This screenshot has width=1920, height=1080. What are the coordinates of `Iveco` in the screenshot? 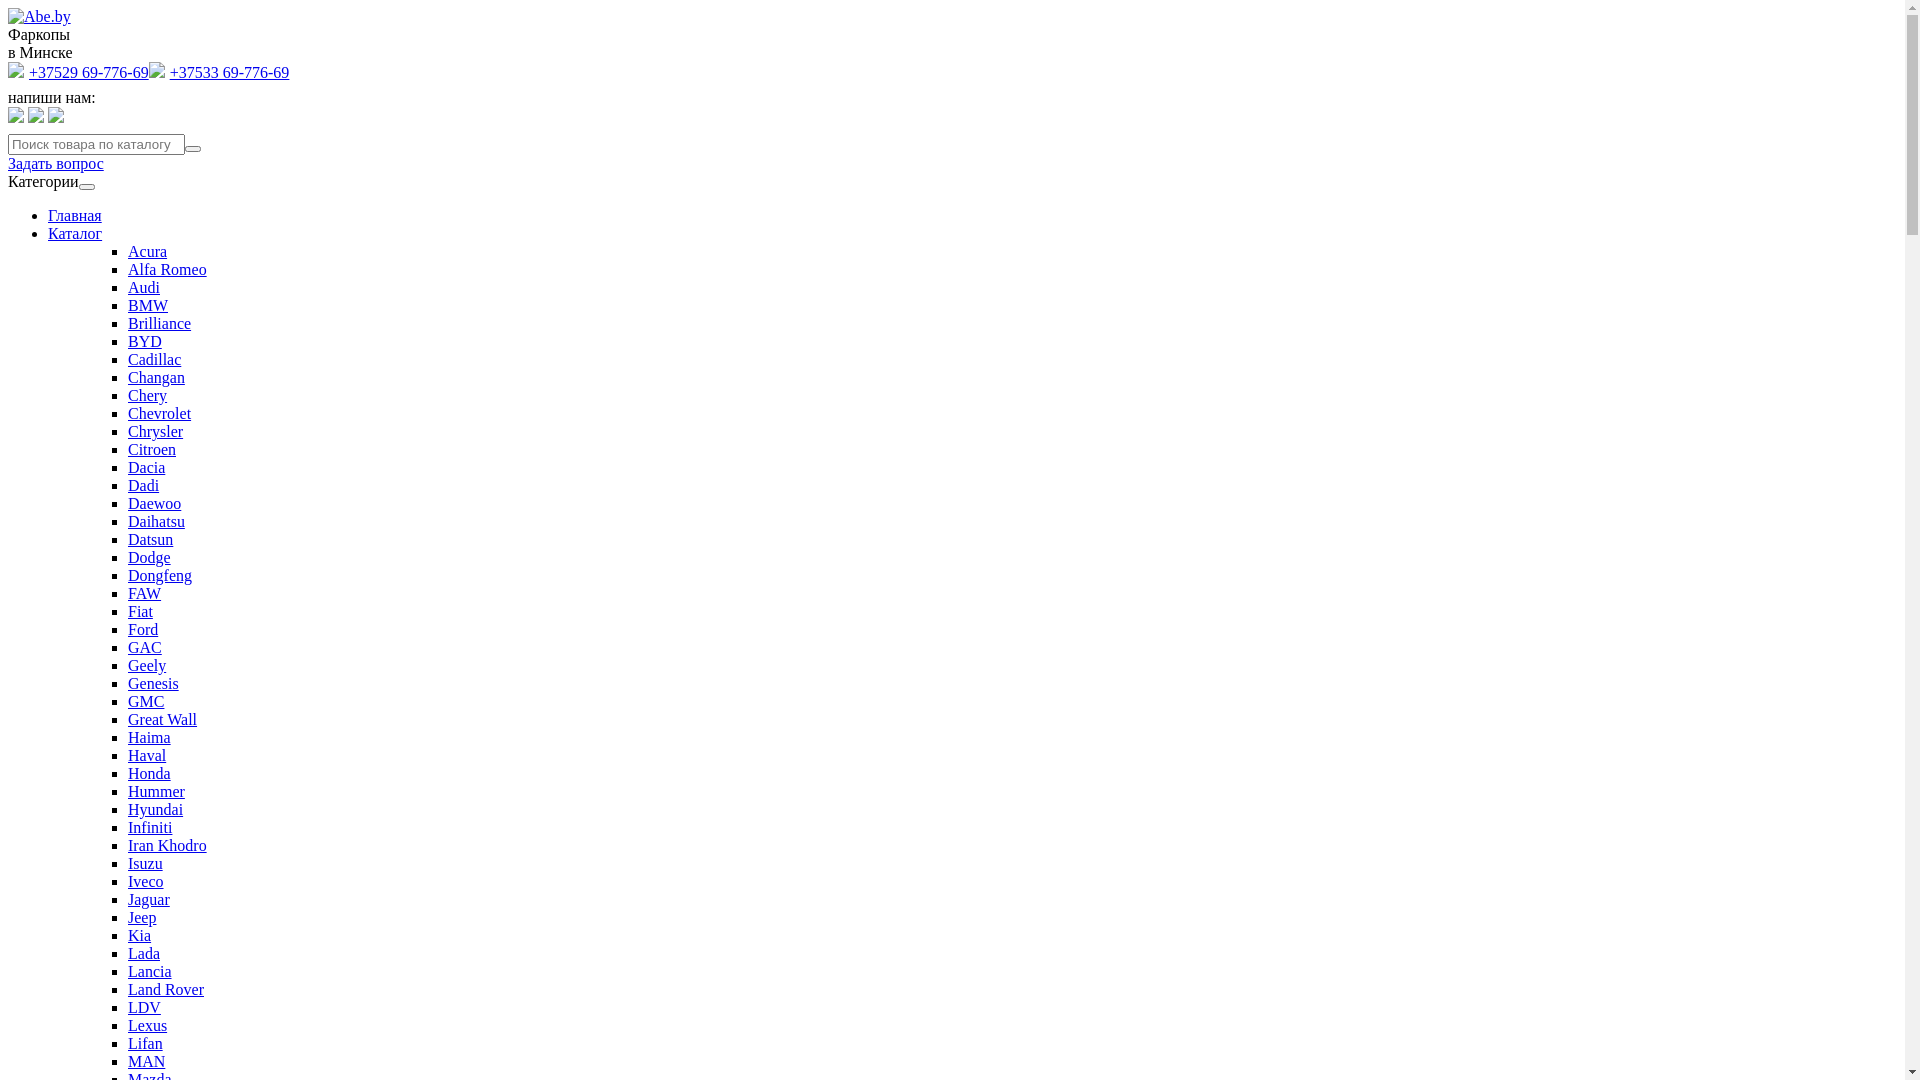 It's located at (146, 882).